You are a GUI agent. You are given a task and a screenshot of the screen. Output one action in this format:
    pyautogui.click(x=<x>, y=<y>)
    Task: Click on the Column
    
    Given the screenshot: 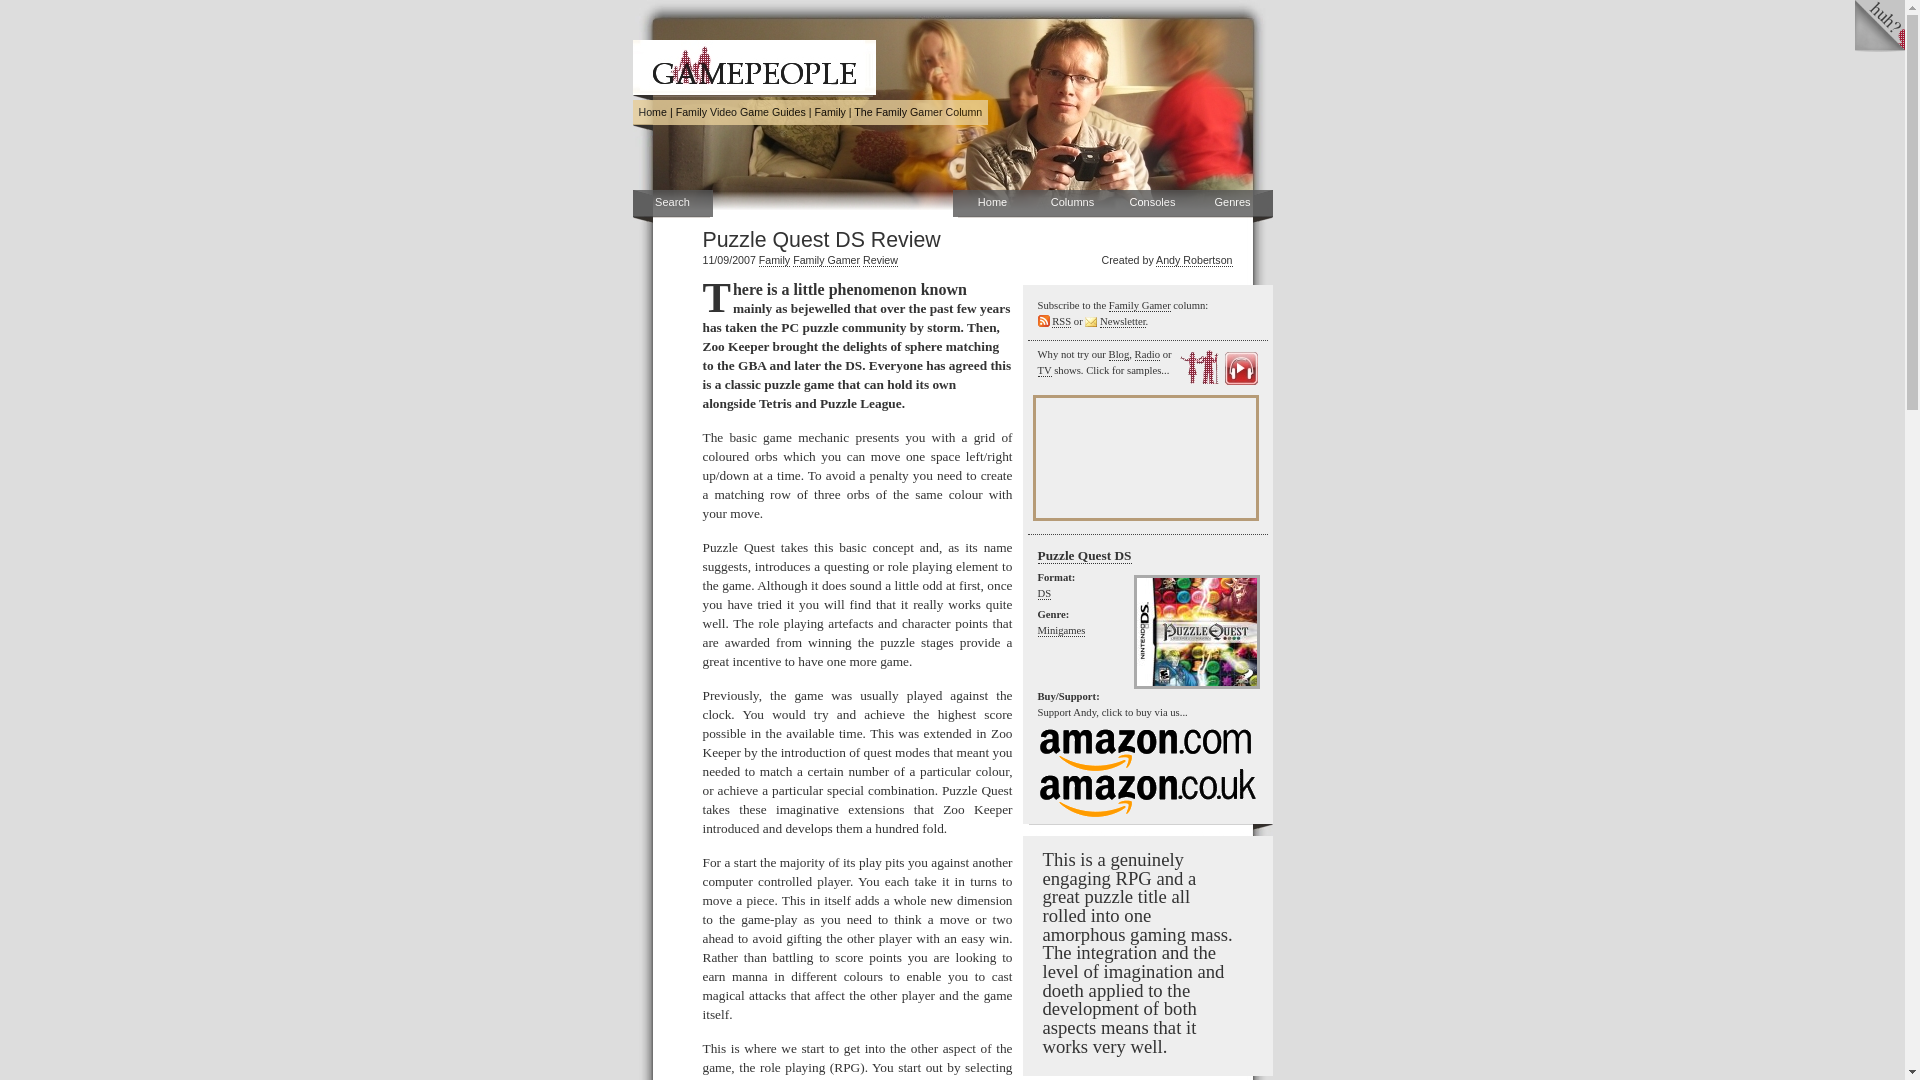 What is the action you would take?
    pyautogui.click(x=918, y=111)
    